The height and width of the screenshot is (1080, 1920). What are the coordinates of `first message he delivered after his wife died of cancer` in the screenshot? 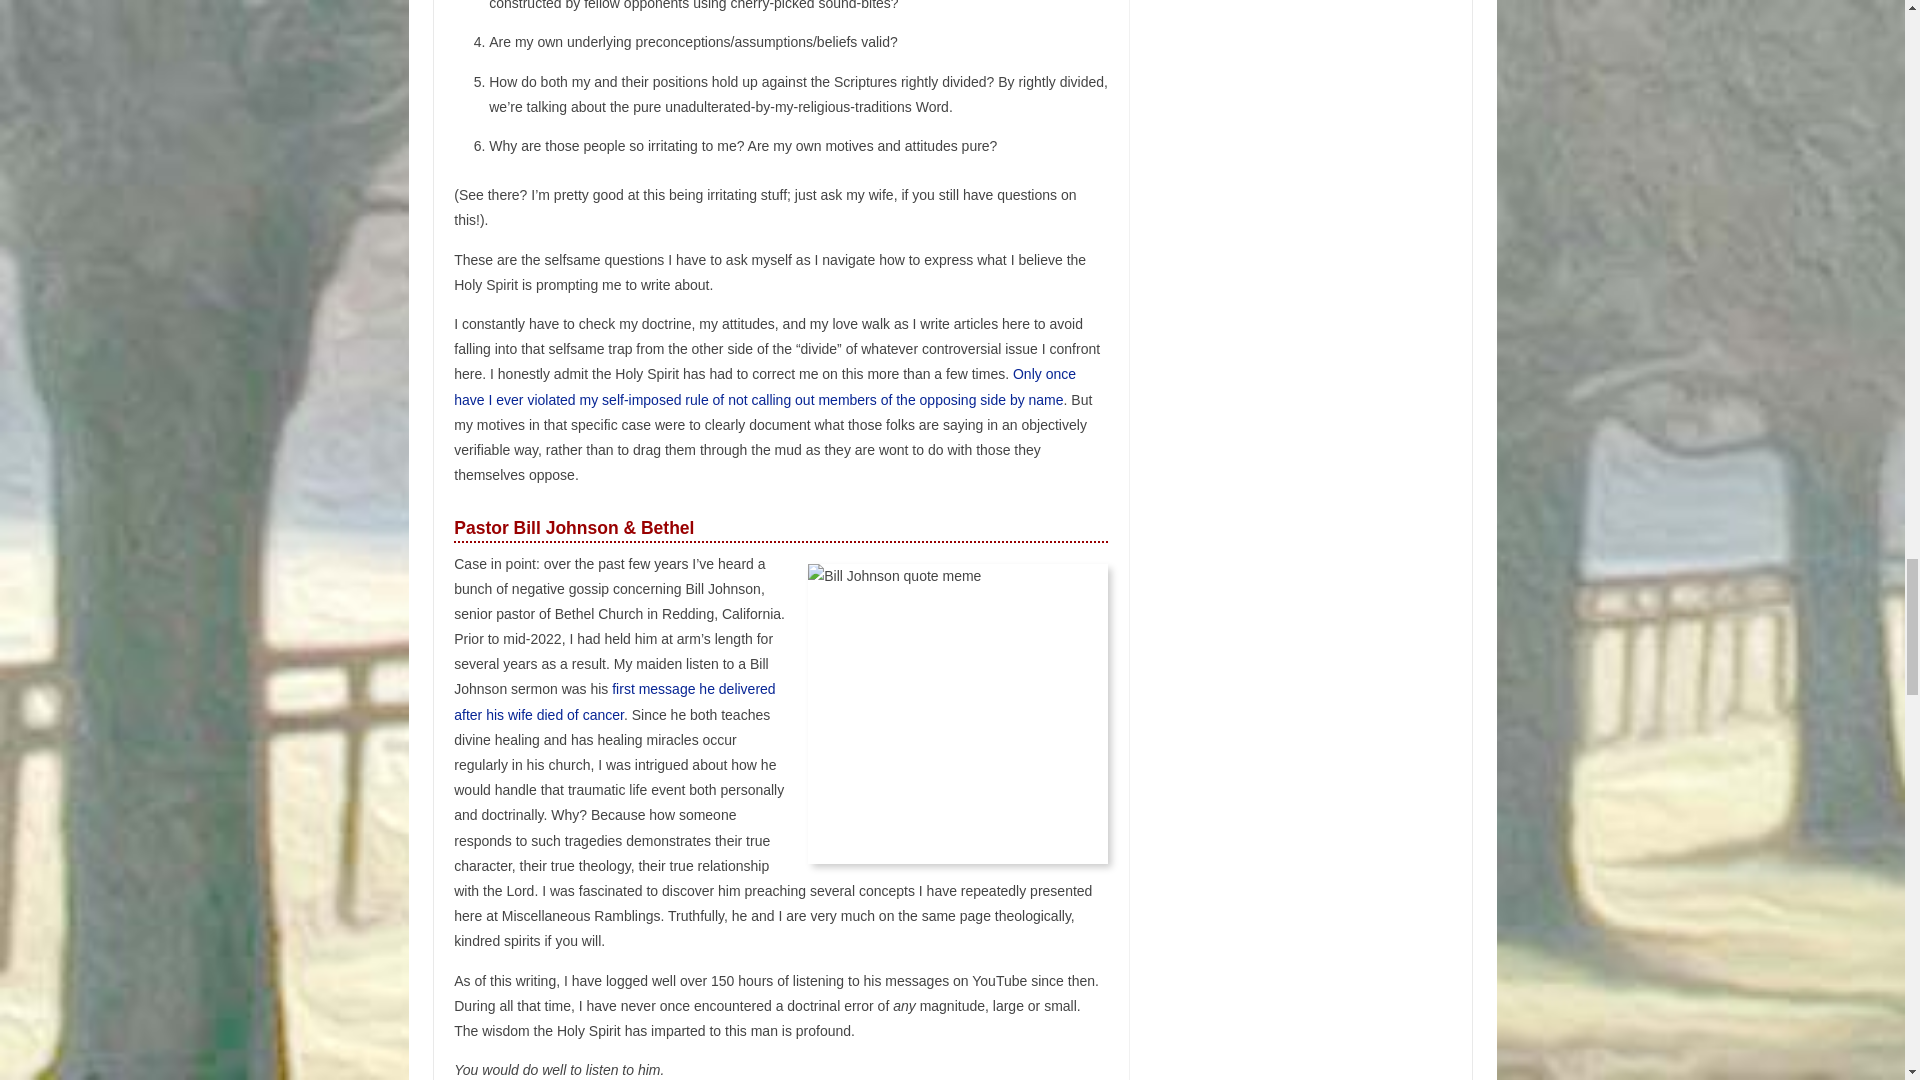 It's located at (614, 702).